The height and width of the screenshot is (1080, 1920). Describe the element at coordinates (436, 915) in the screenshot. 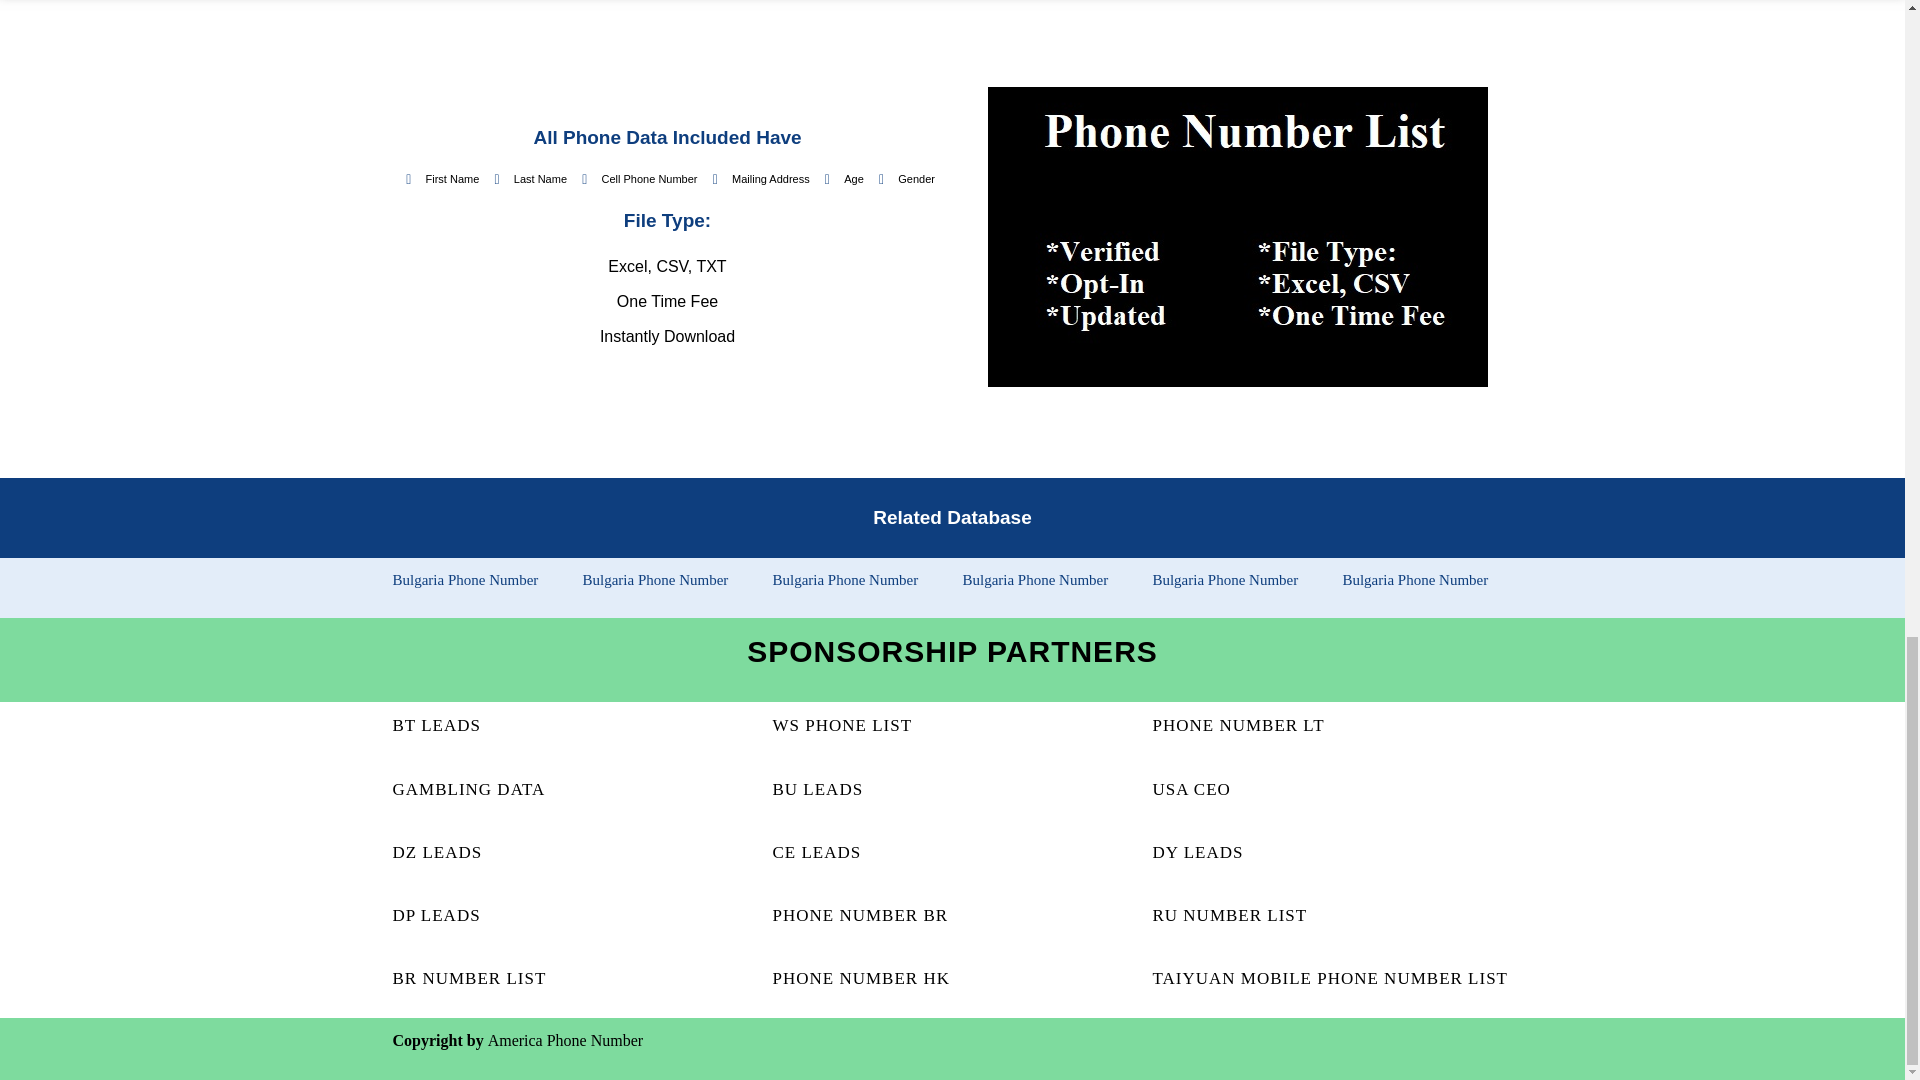

I see `DP LEADS` at that location.